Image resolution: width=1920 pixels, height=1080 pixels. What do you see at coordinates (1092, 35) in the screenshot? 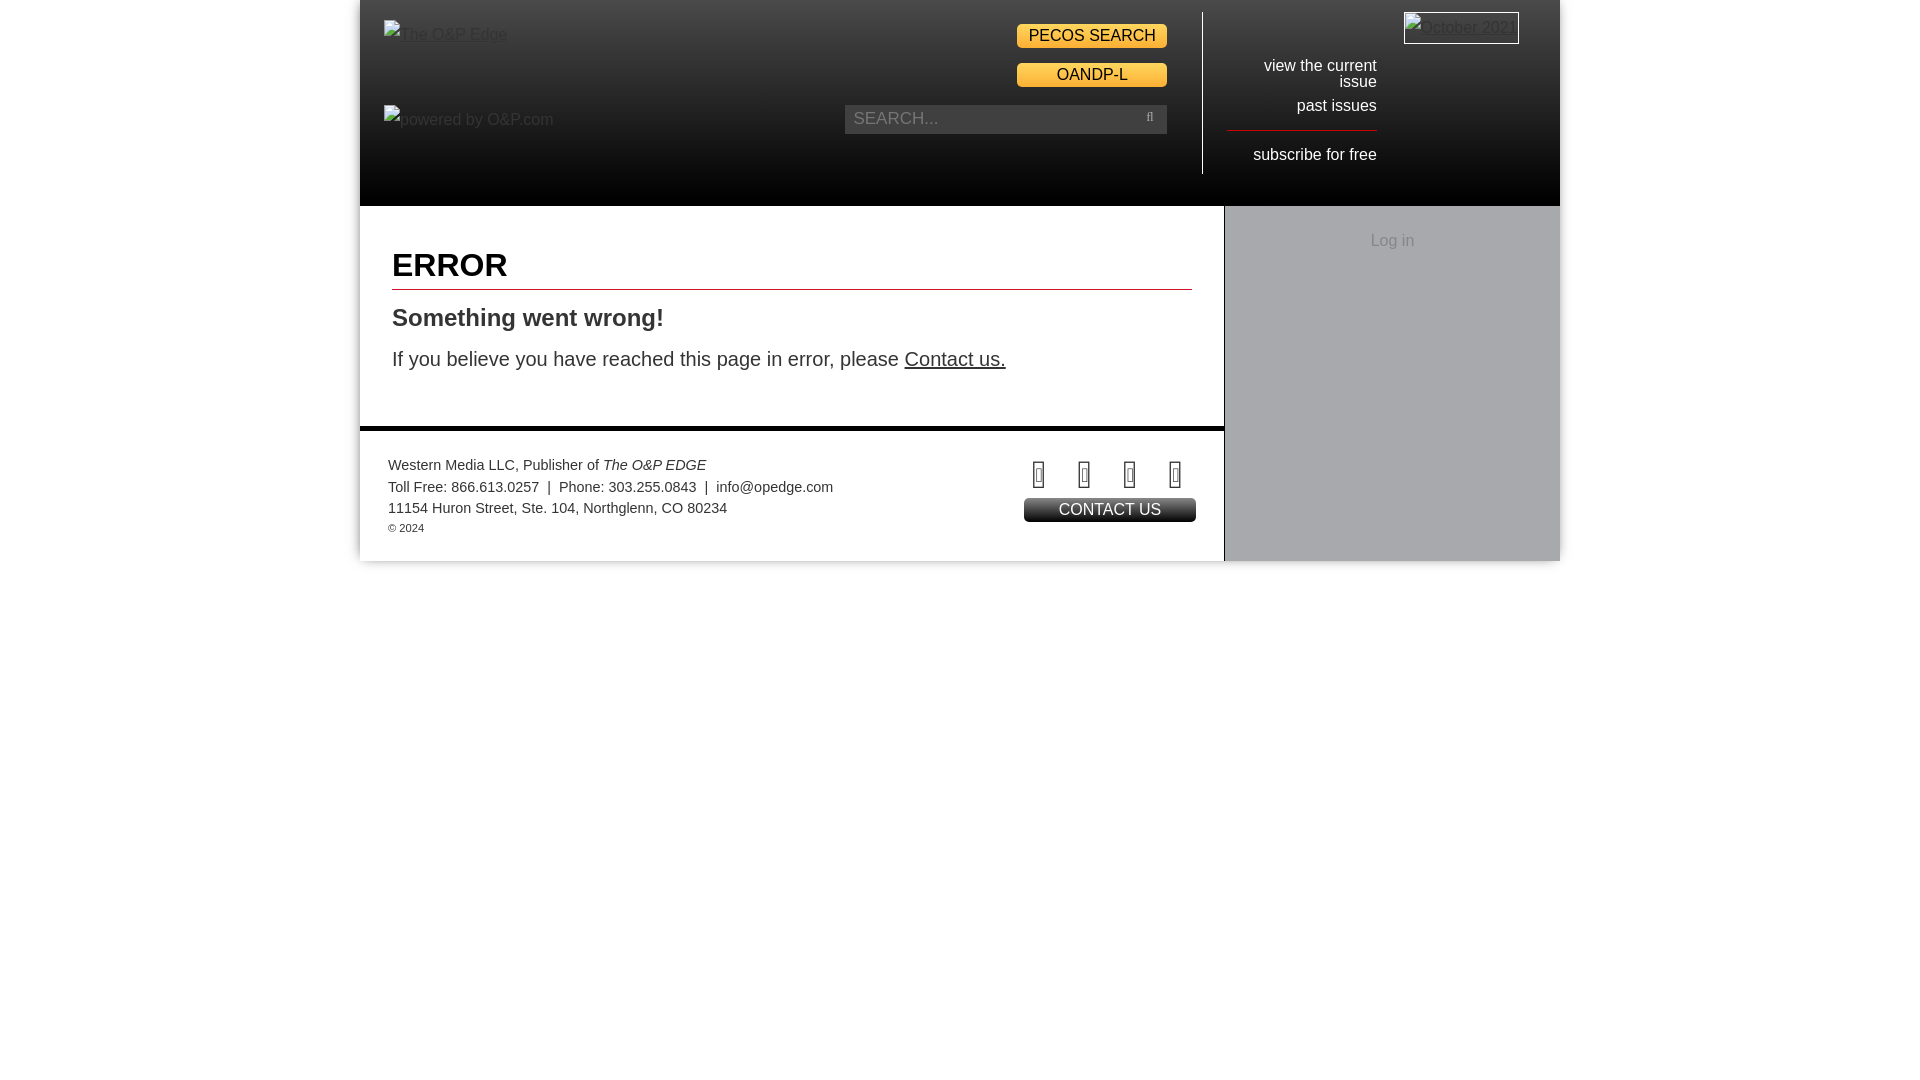
I see `PECOS SEARCH` at bounding box center [1092, 35].